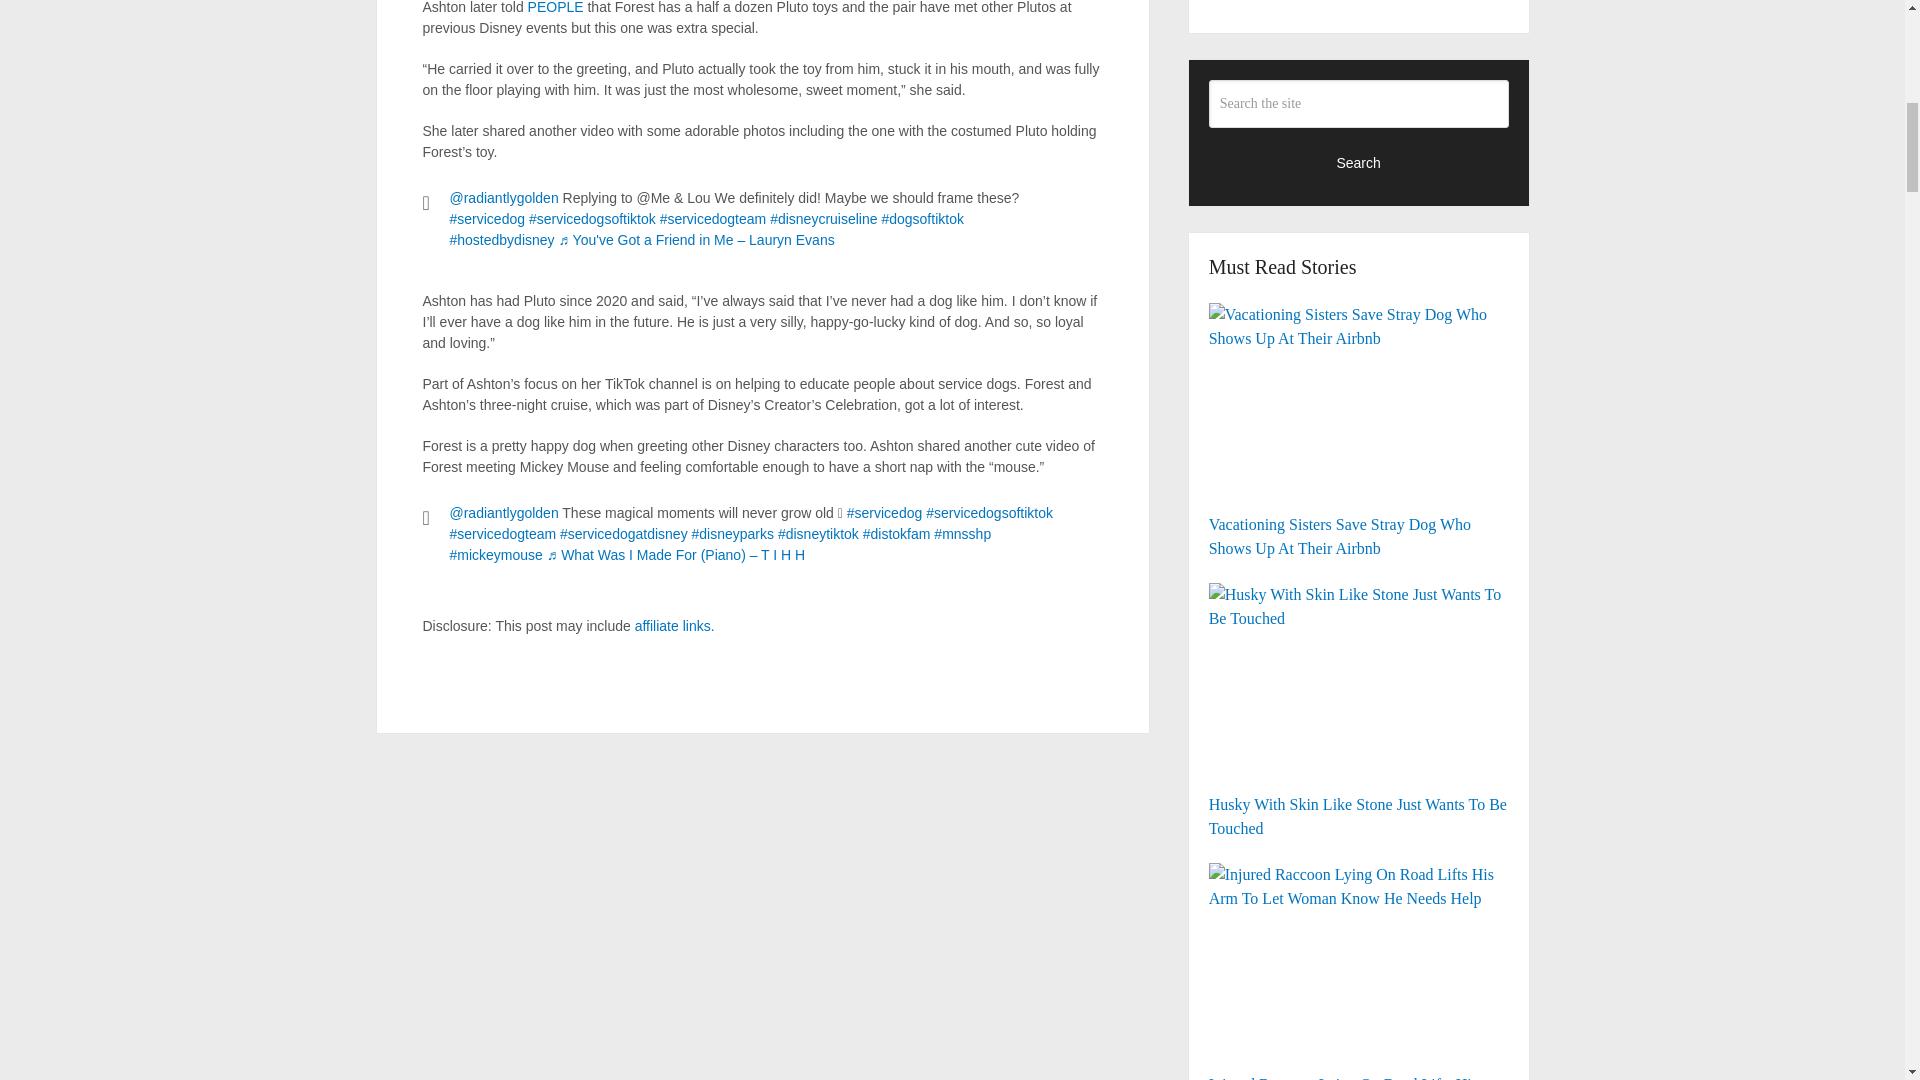 The width and height of the screenshot is (1920, 1080). I want to click on servicedogteam, so click(713, 218).